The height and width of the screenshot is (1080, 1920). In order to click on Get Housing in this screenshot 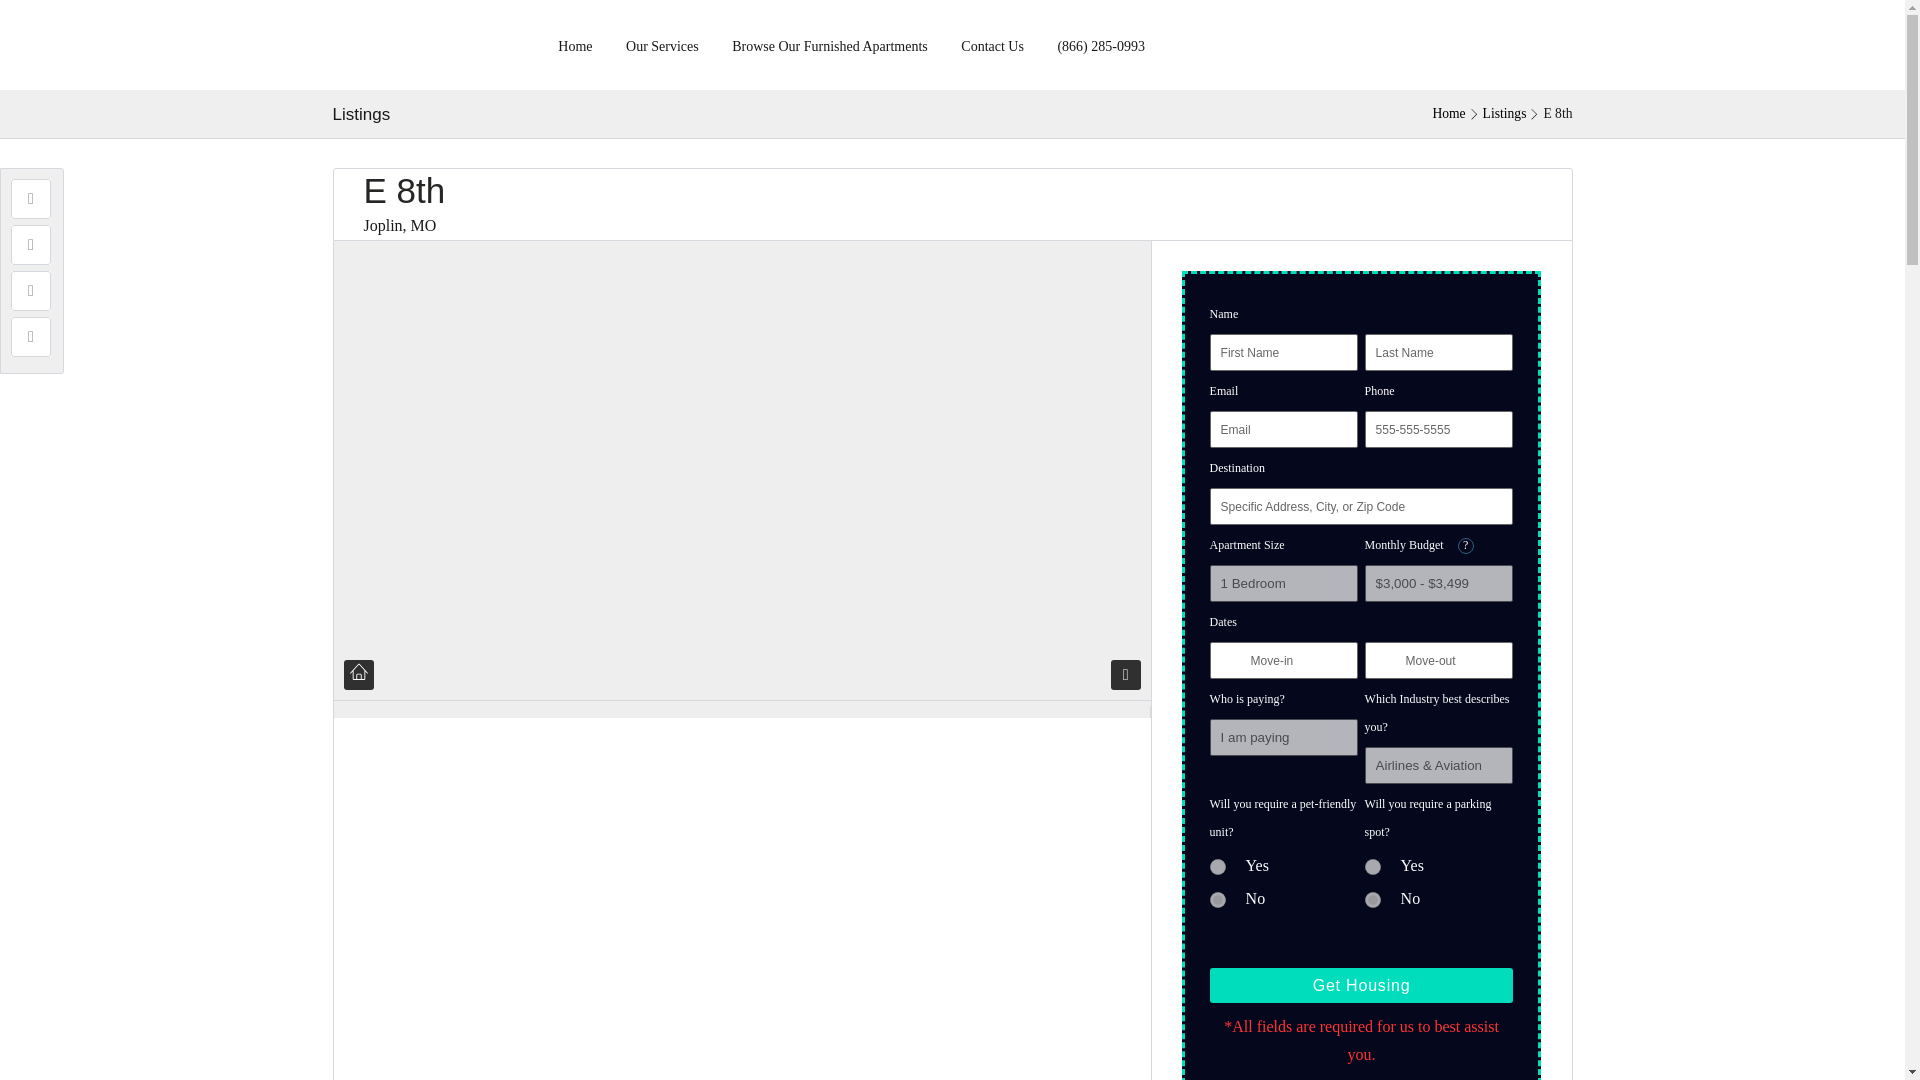, I will do `click(1362, 985)`.